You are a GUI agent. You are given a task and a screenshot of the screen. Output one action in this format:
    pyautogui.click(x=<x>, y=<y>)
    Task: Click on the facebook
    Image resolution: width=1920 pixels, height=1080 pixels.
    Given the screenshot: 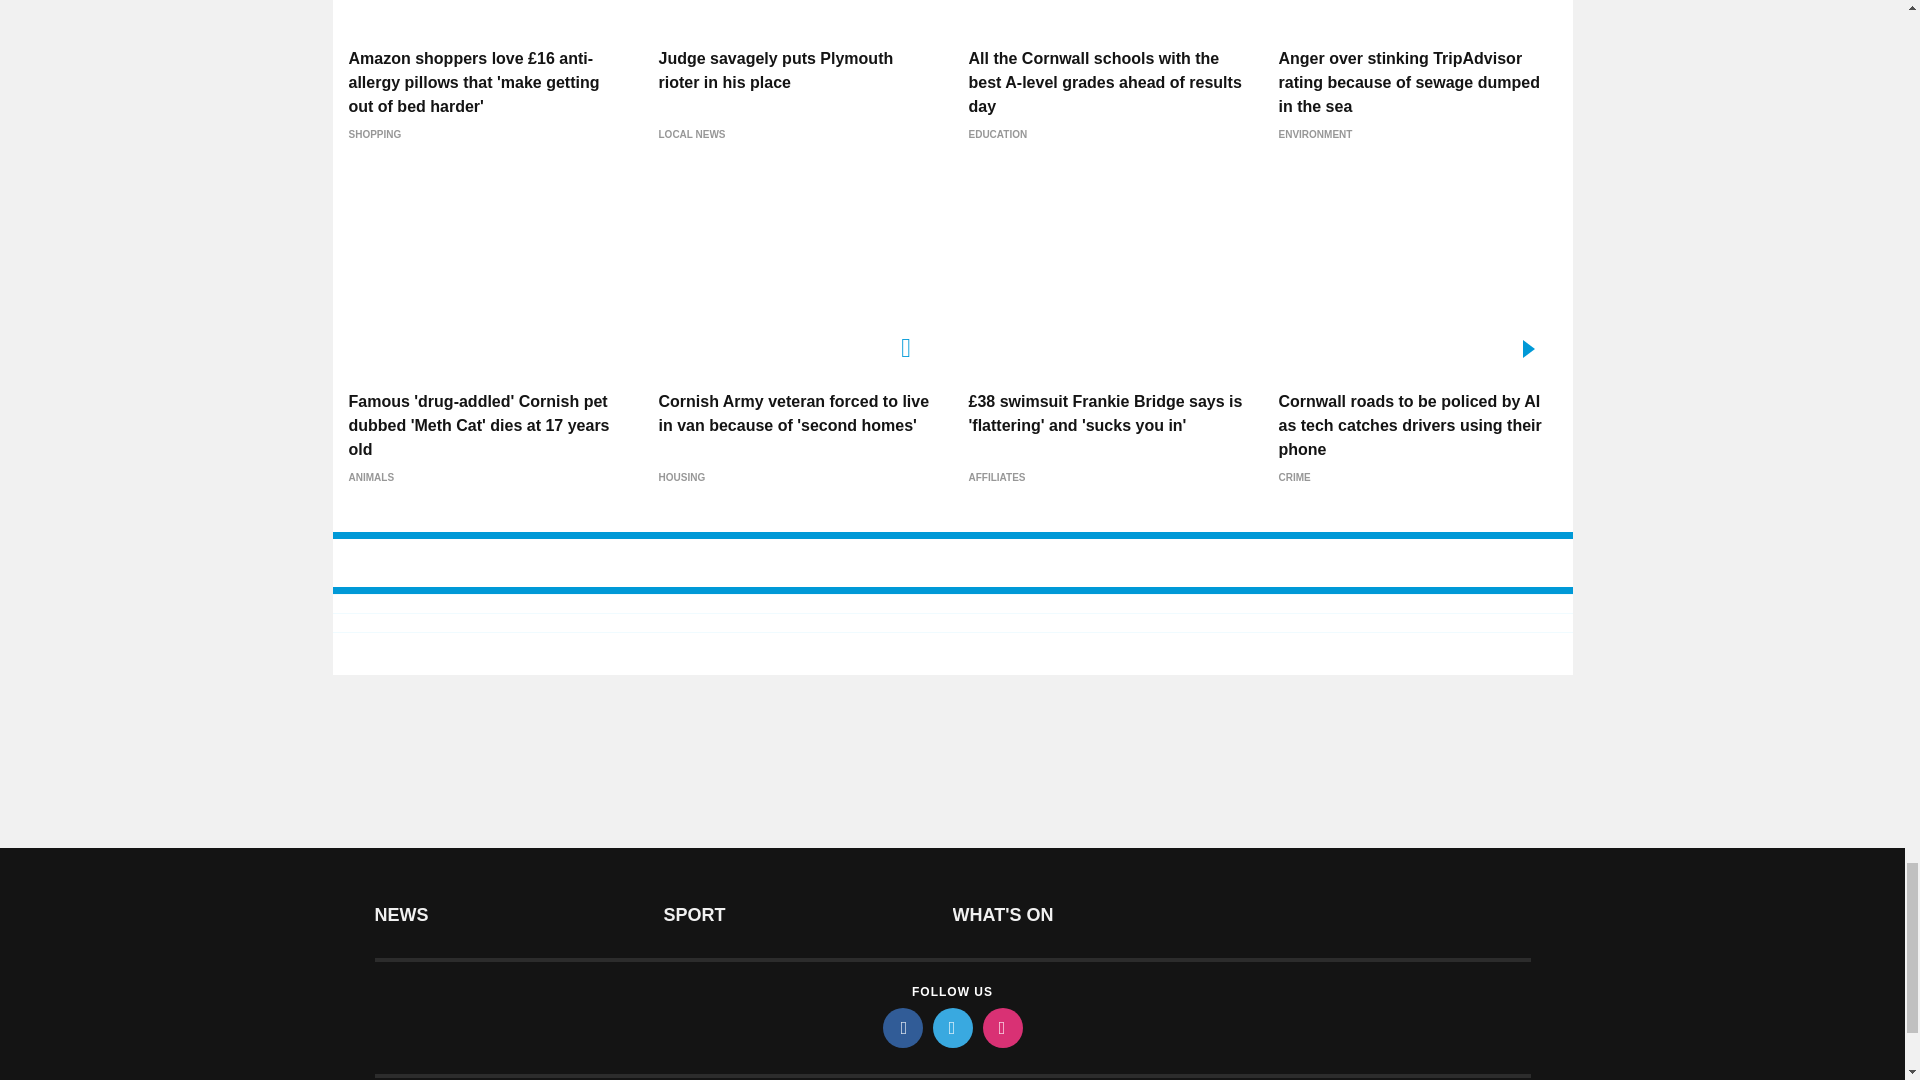 What is the action you would take?
    pyautogui.click(x=901, y=1027)
    